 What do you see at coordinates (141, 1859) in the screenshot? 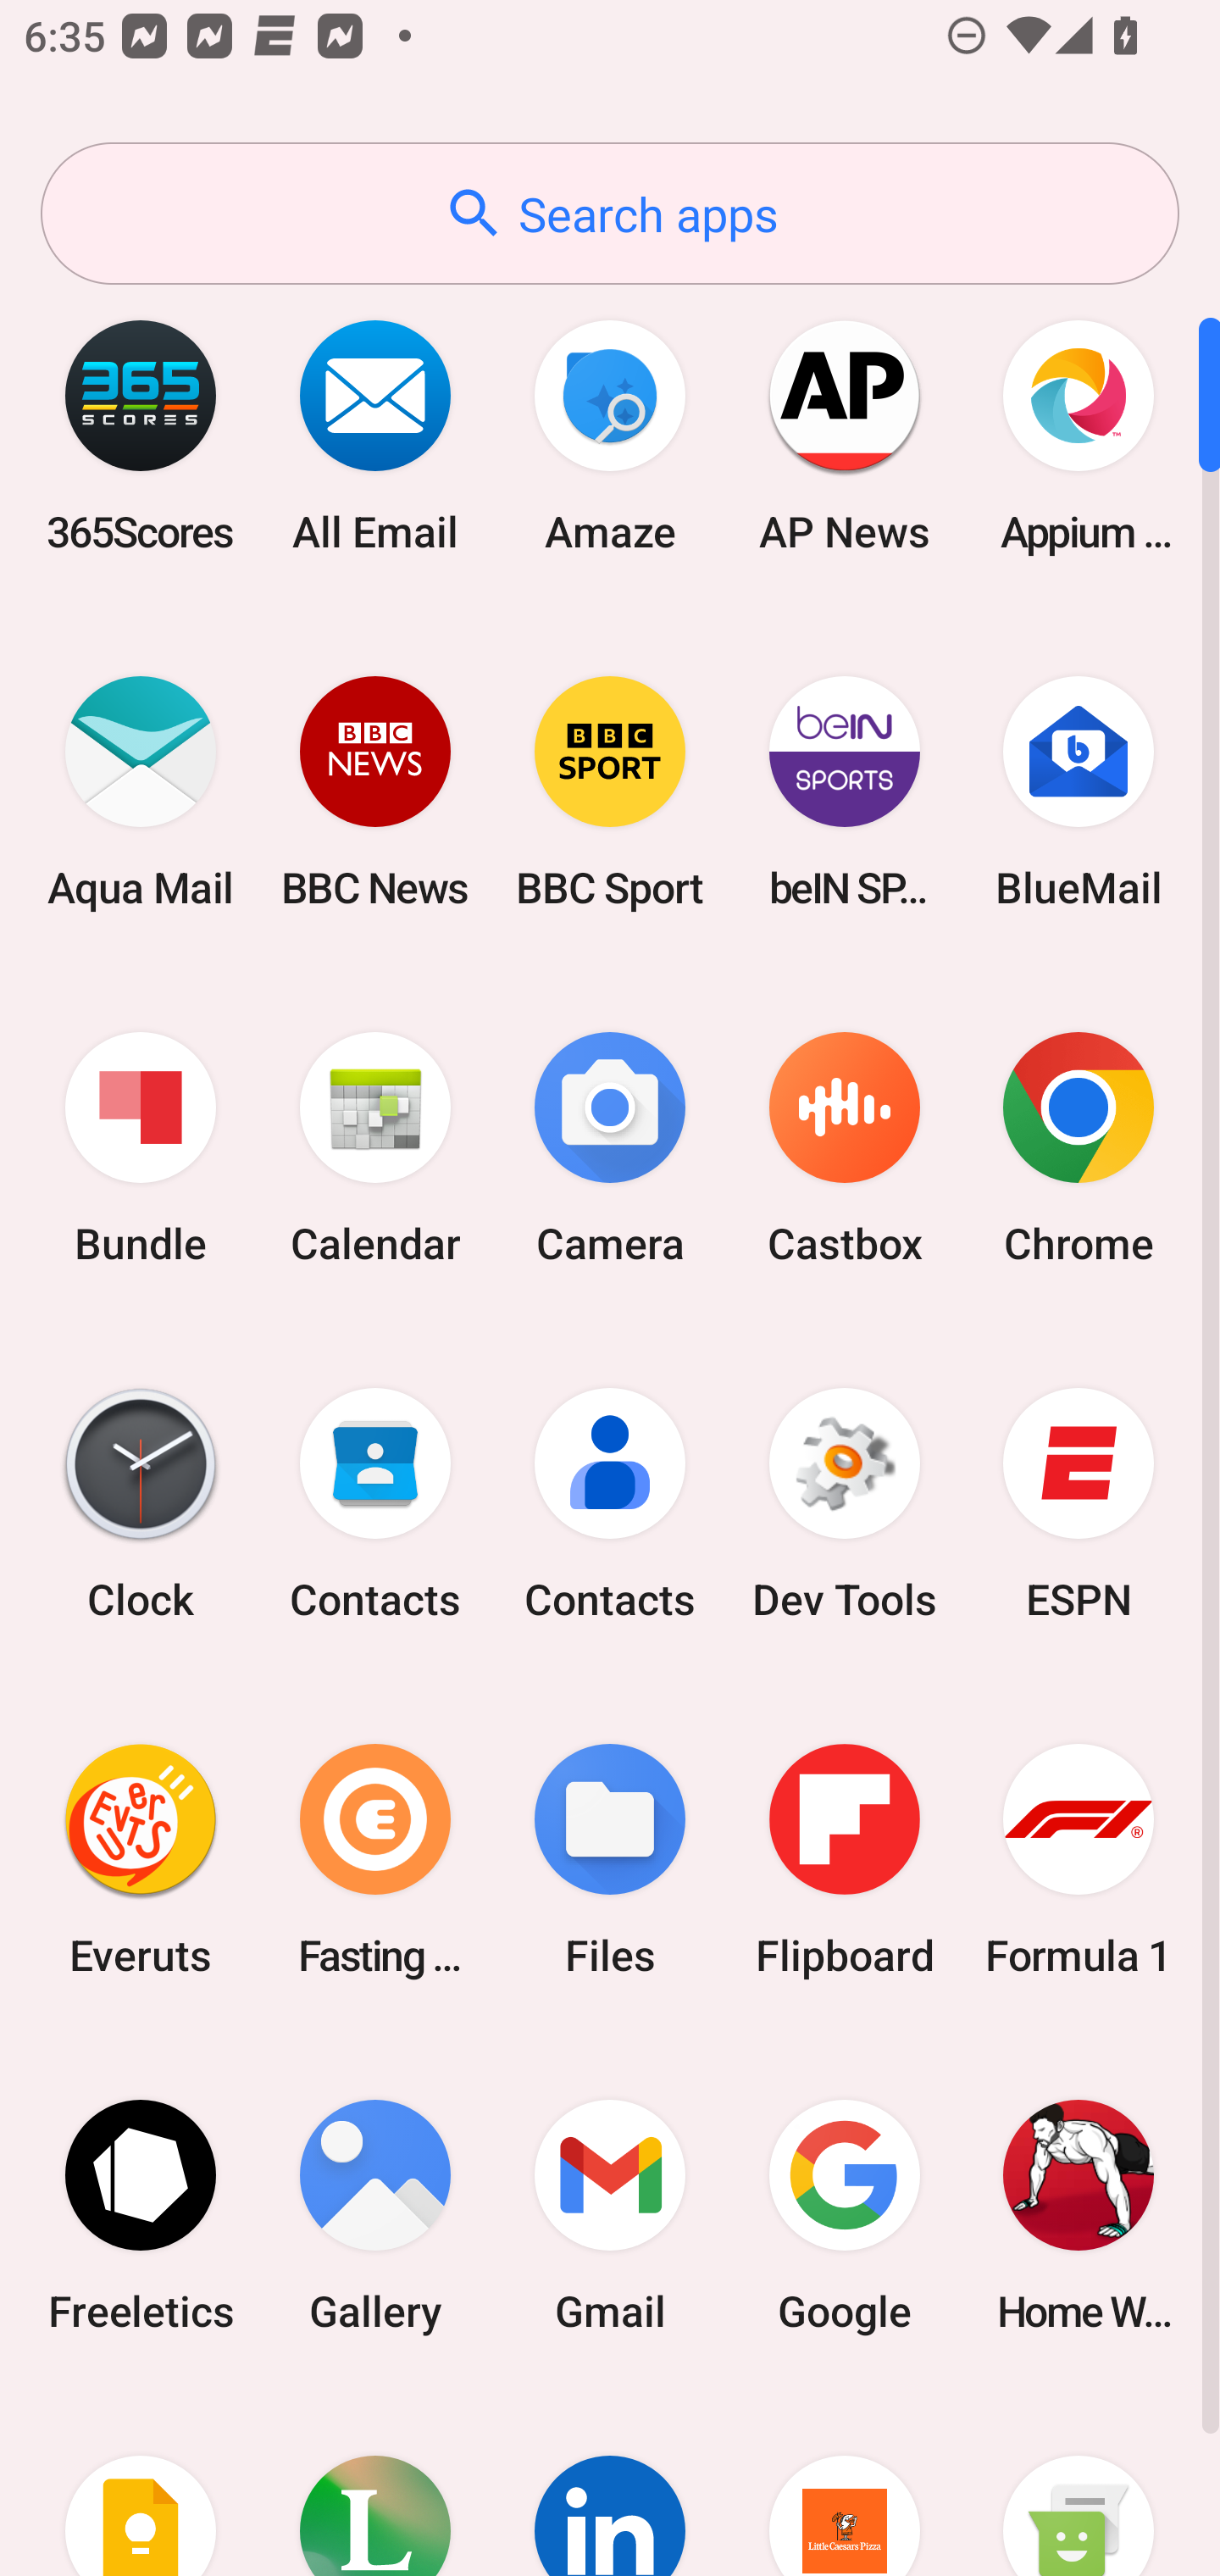
I see `Everuts` at bounding box center [141, 1859].